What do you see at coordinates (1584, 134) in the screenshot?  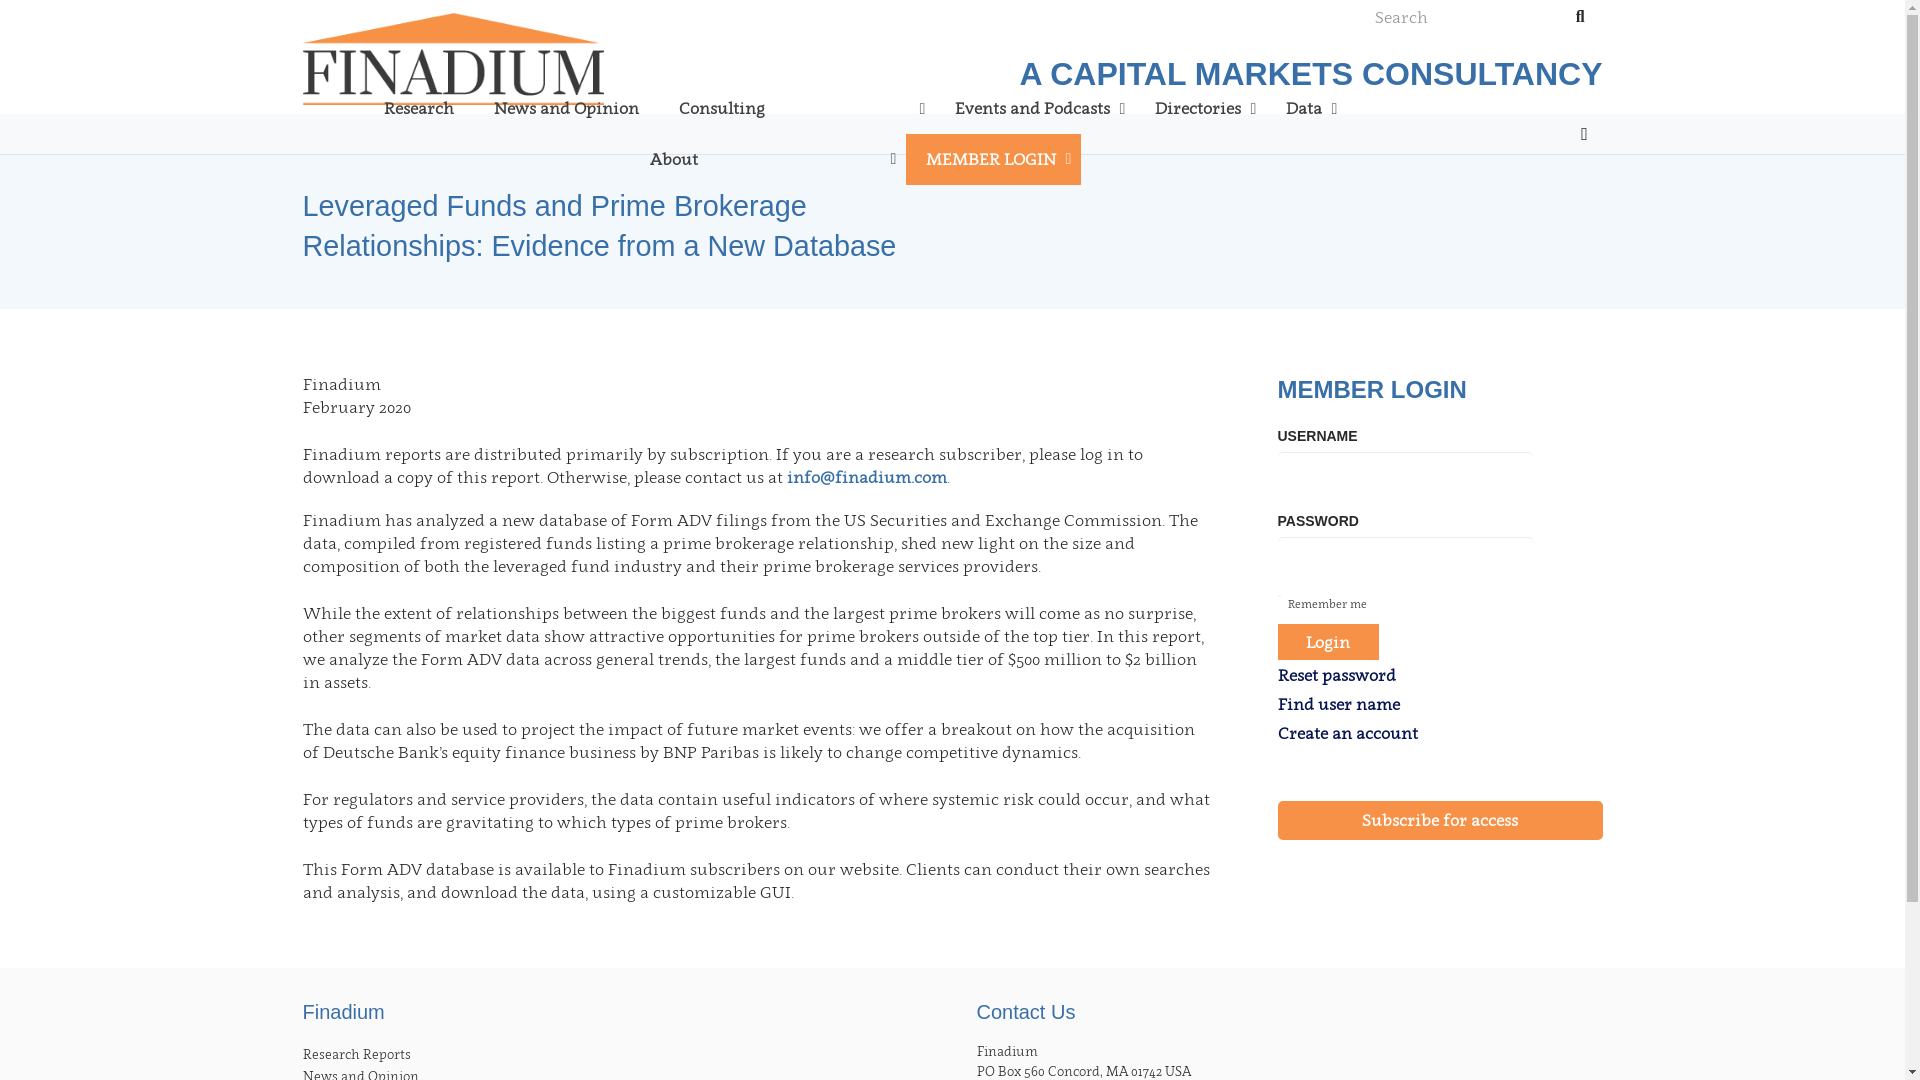 I see `LinkedIn` at bounding box center [1584, 134].